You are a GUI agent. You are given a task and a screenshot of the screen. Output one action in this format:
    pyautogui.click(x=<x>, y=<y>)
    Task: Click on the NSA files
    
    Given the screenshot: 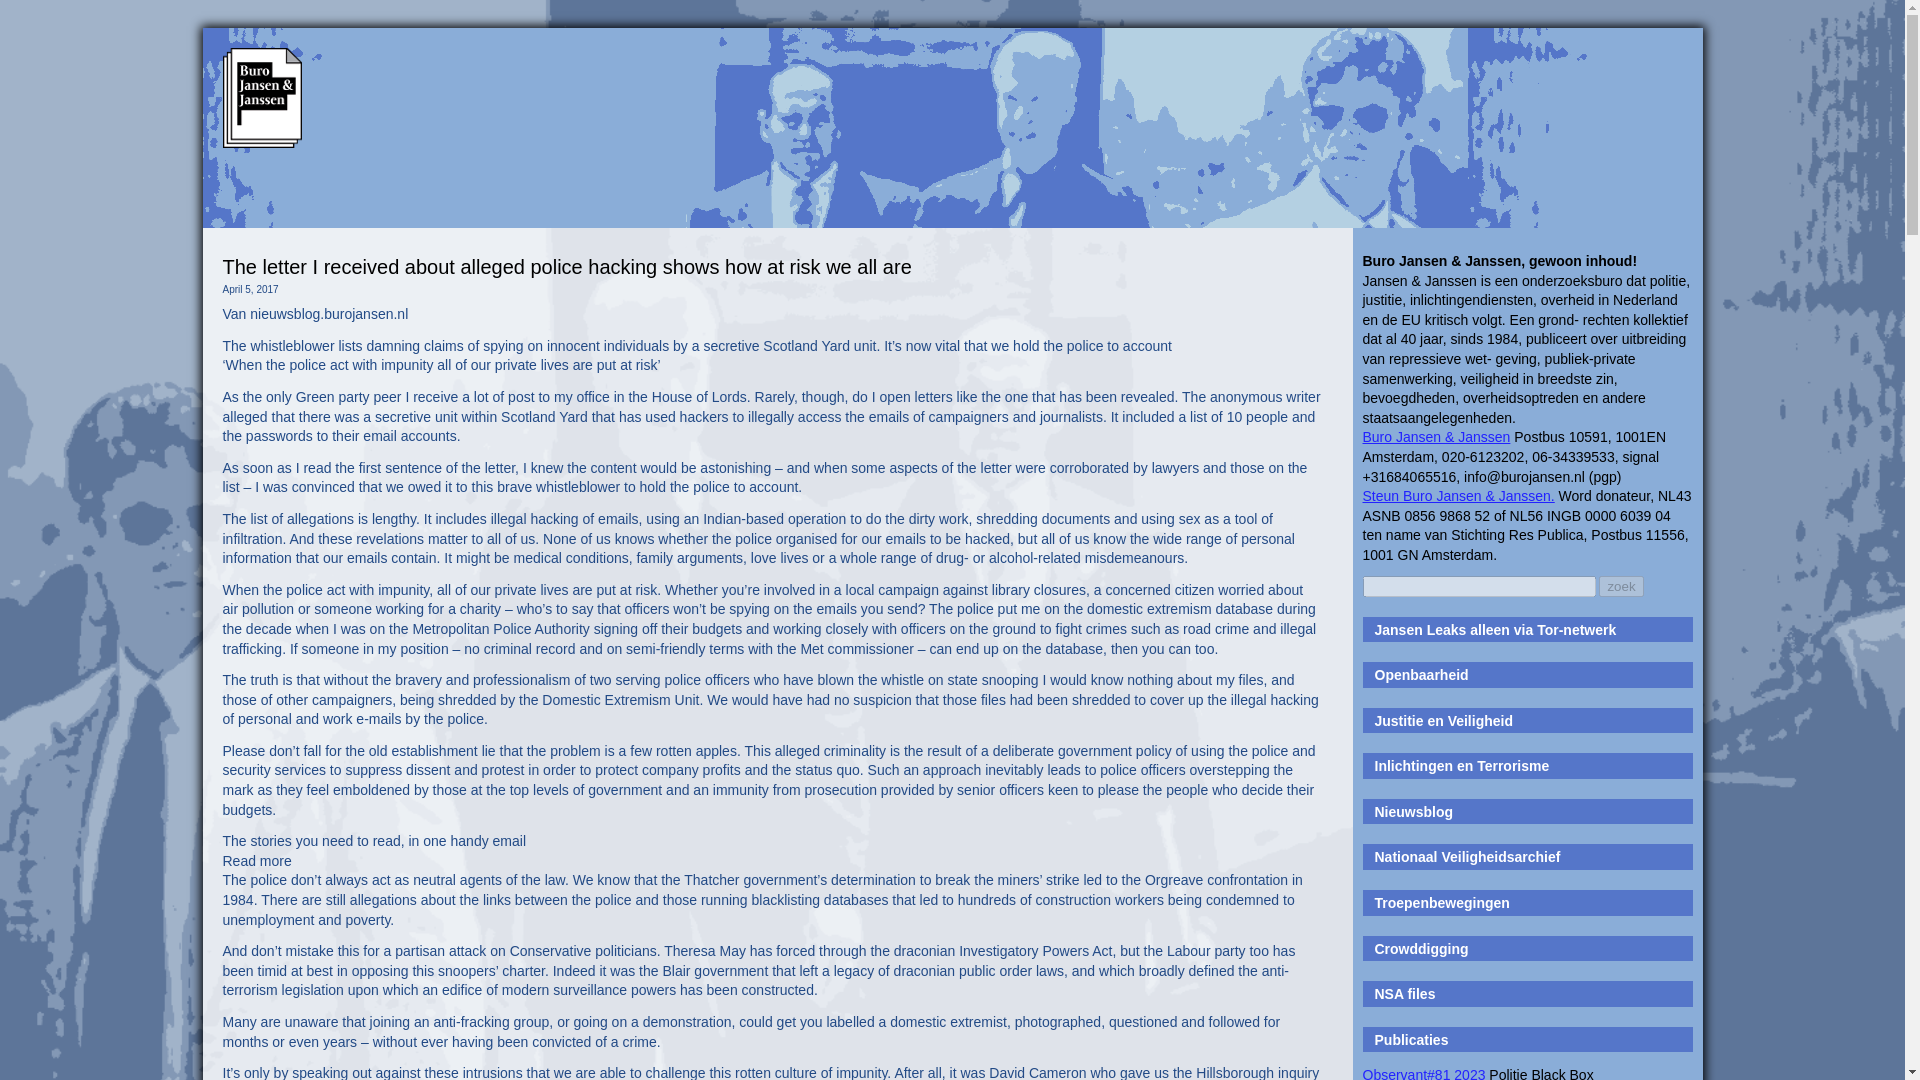 What is the action you would take?
    pyautogui.click(x=1404, y=994)
    